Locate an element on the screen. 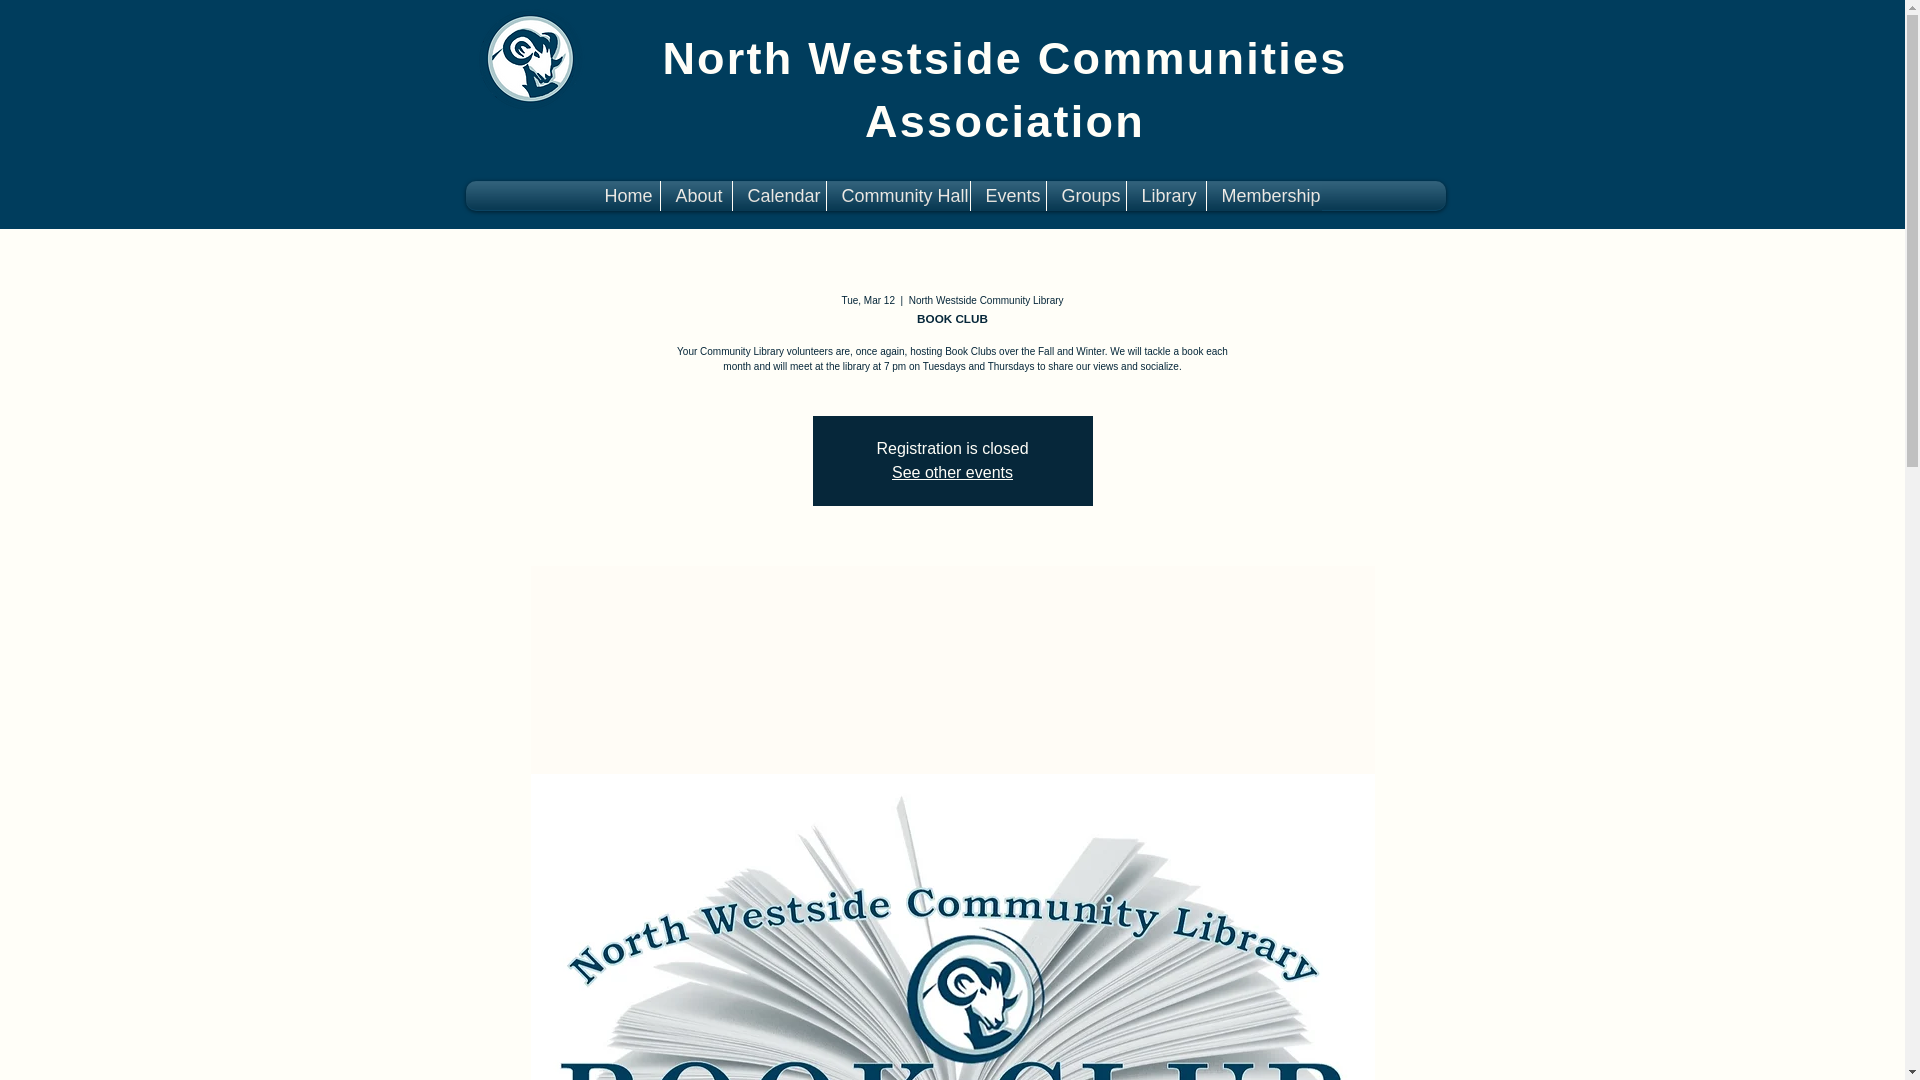 This screenshot has width=1920, height=1080. Calendar is located at coordinates (779, 196).